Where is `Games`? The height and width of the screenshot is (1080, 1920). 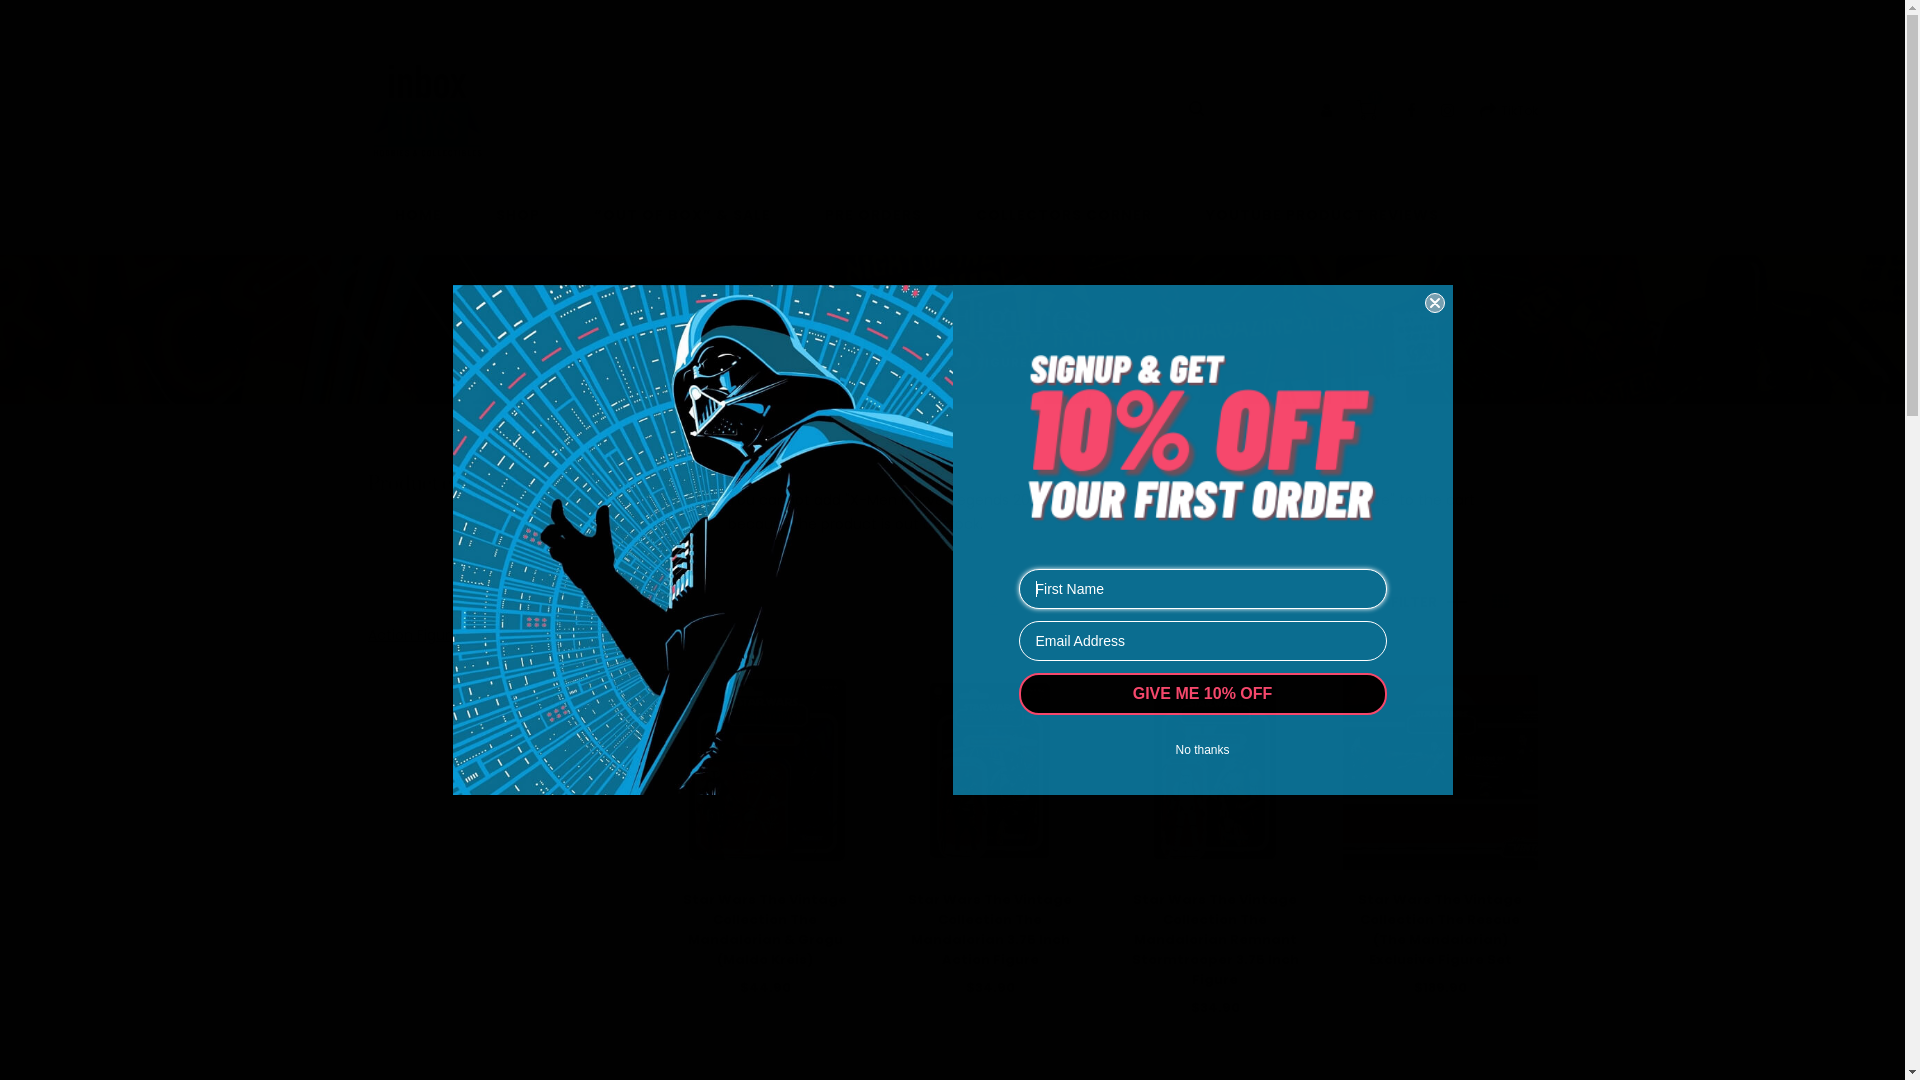 Games is located at coordinates (394, 978).